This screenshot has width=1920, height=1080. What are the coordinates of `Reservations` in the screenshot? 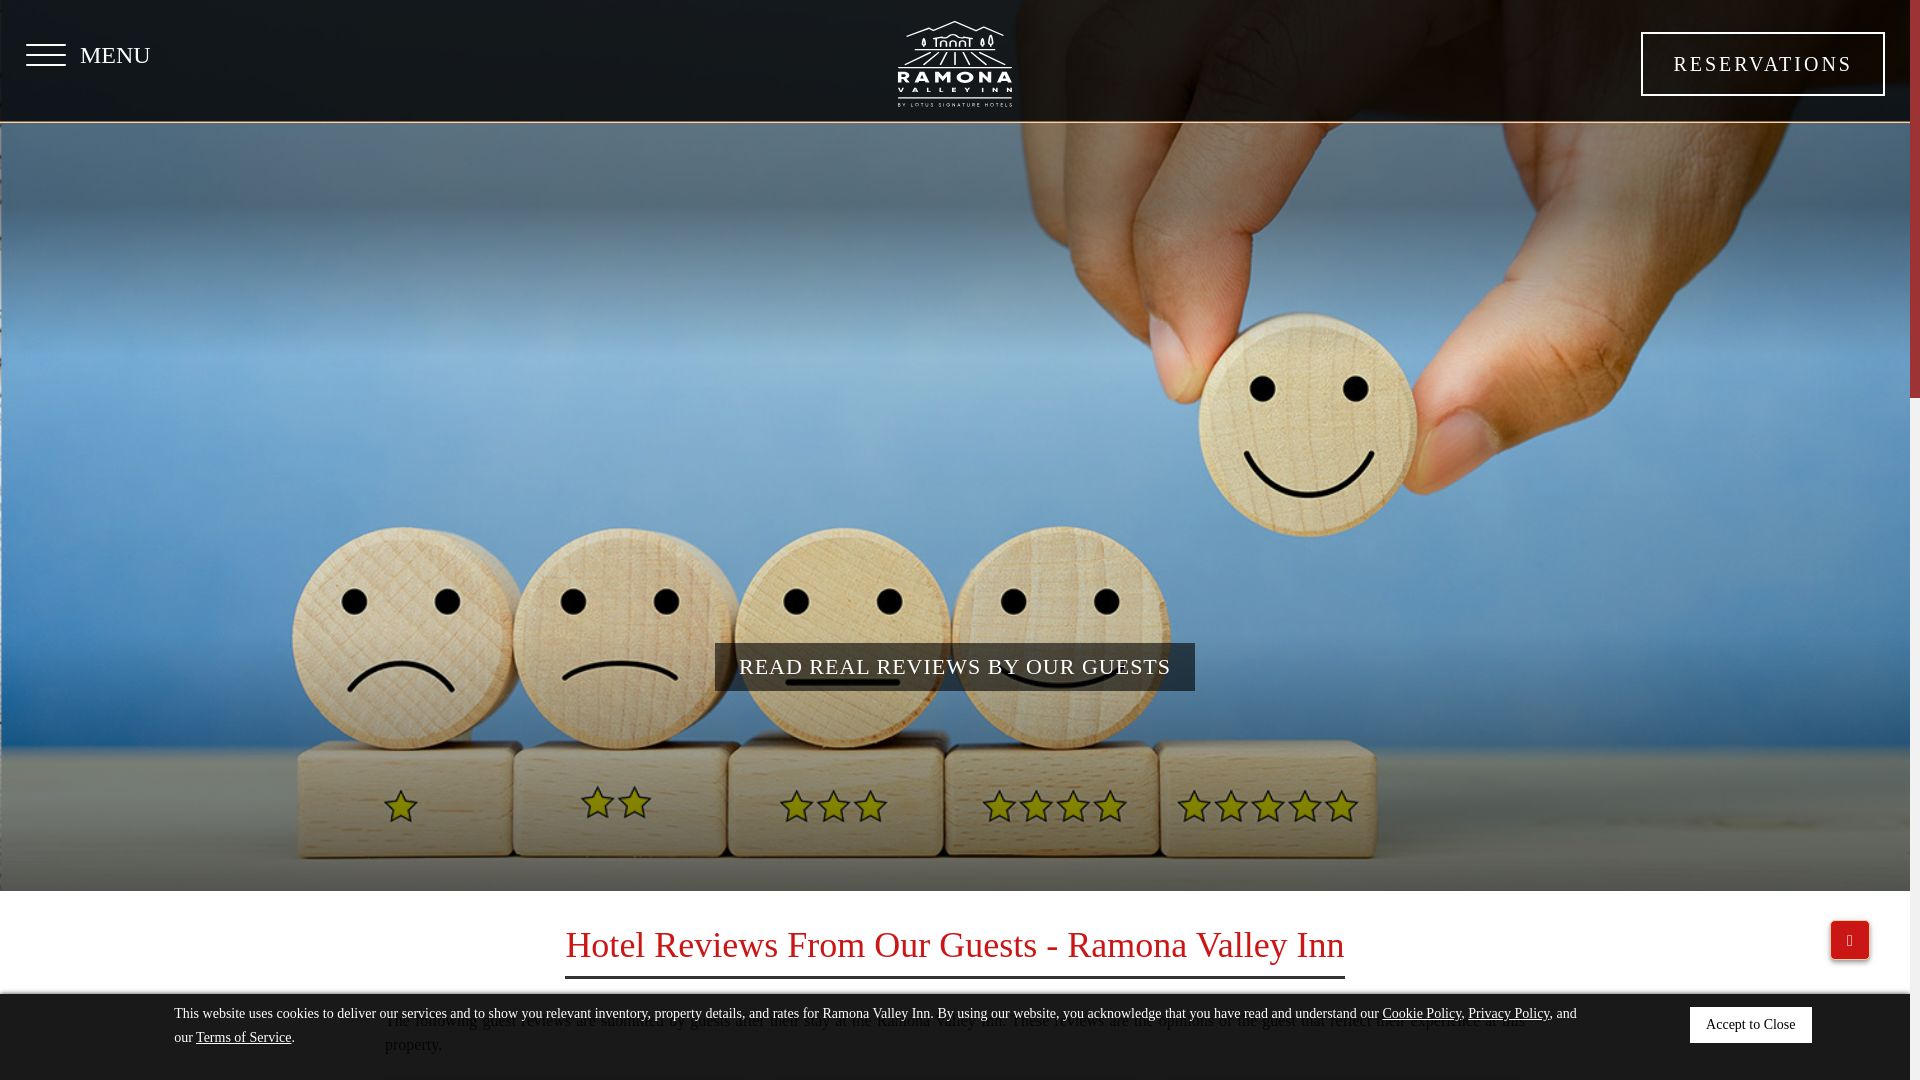 It's located at (1763, 64).